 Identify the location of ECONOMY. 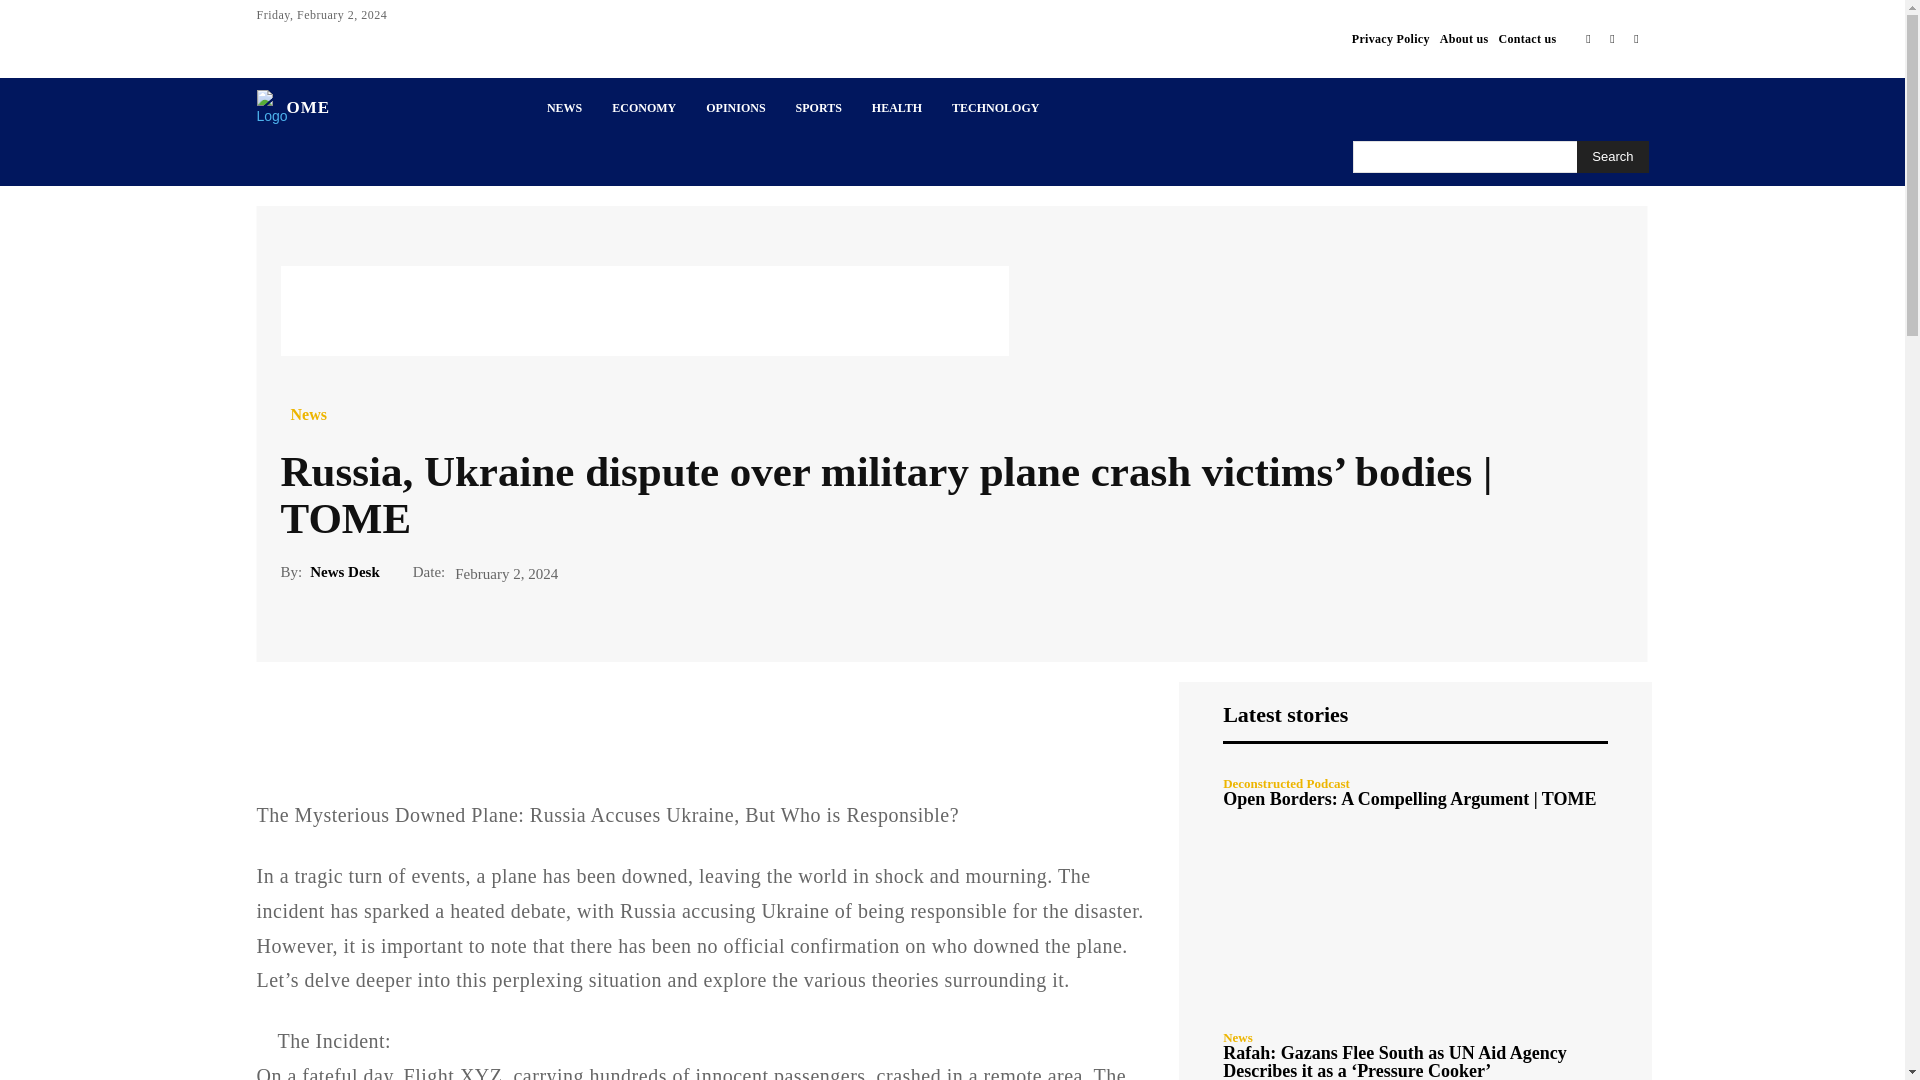
(644, 108).